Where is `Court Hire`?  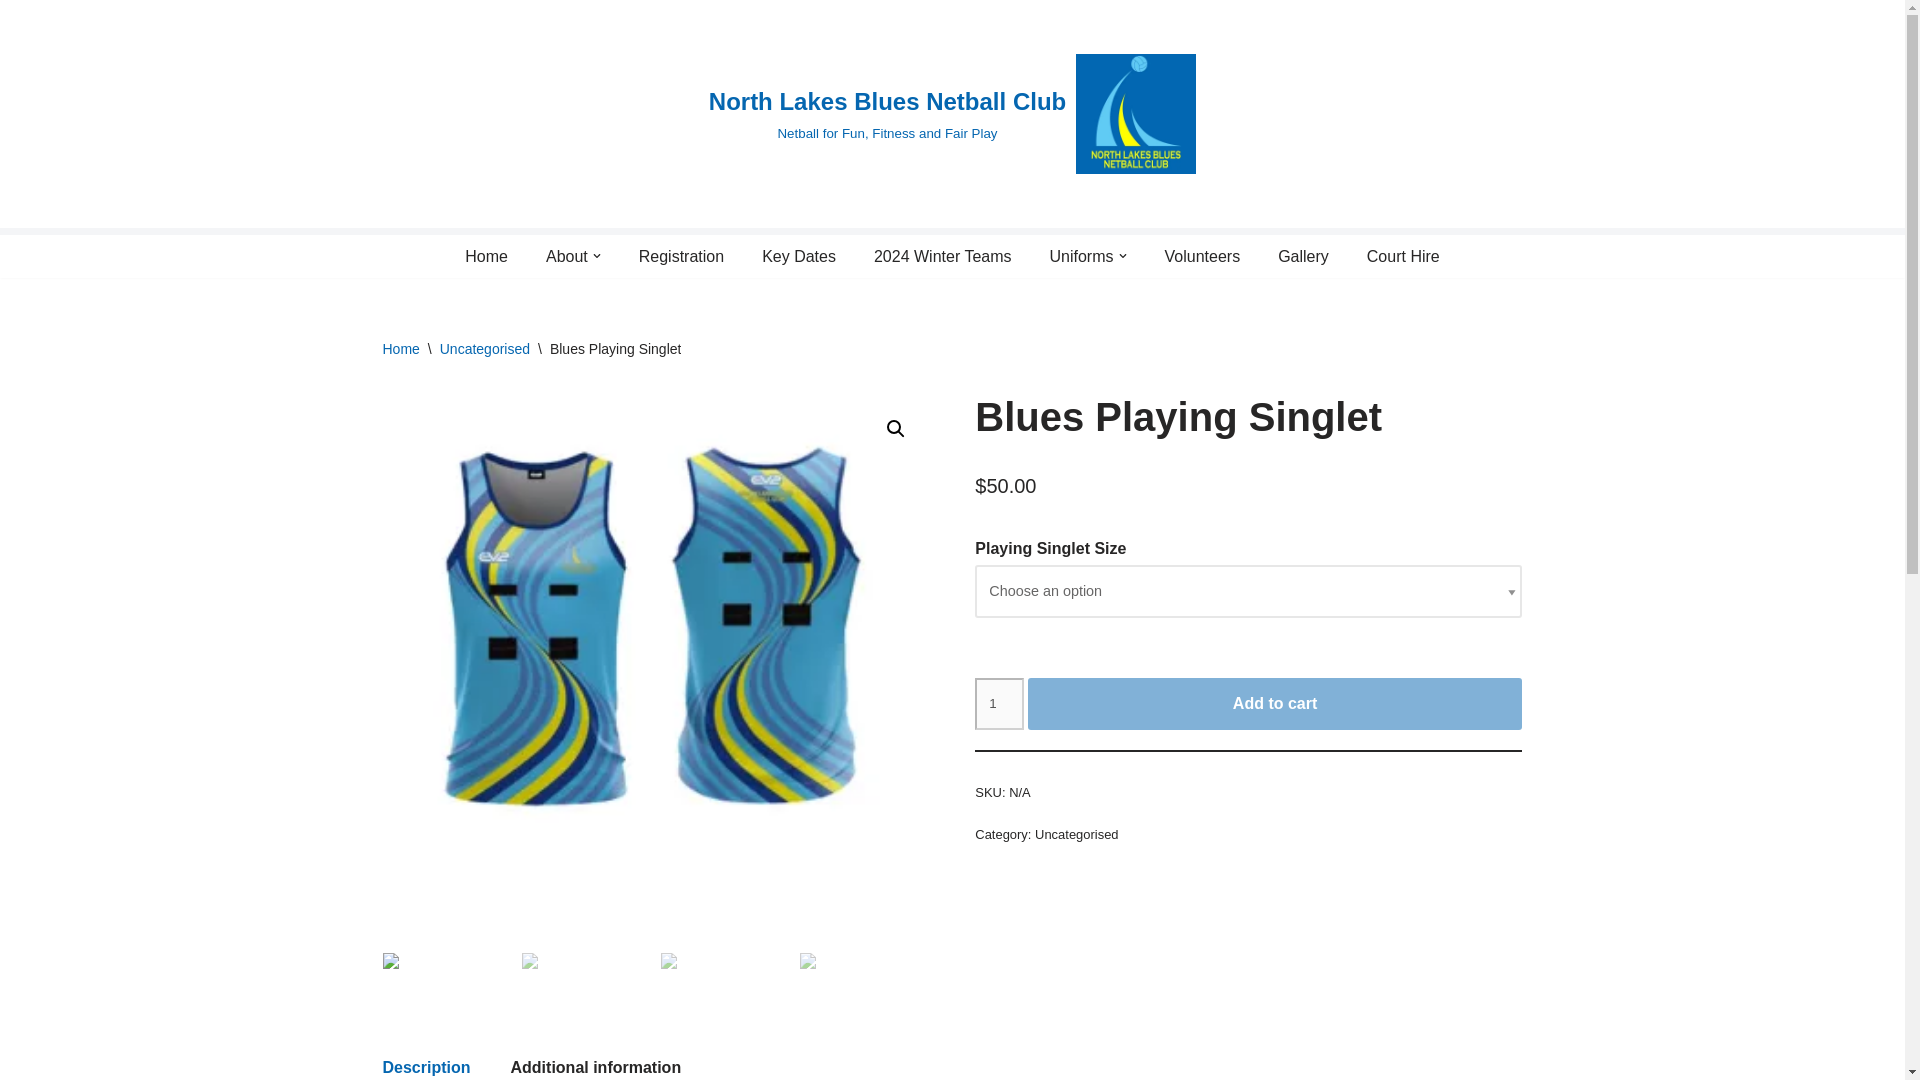 Court Hire is located at coordinates (1404, 256).